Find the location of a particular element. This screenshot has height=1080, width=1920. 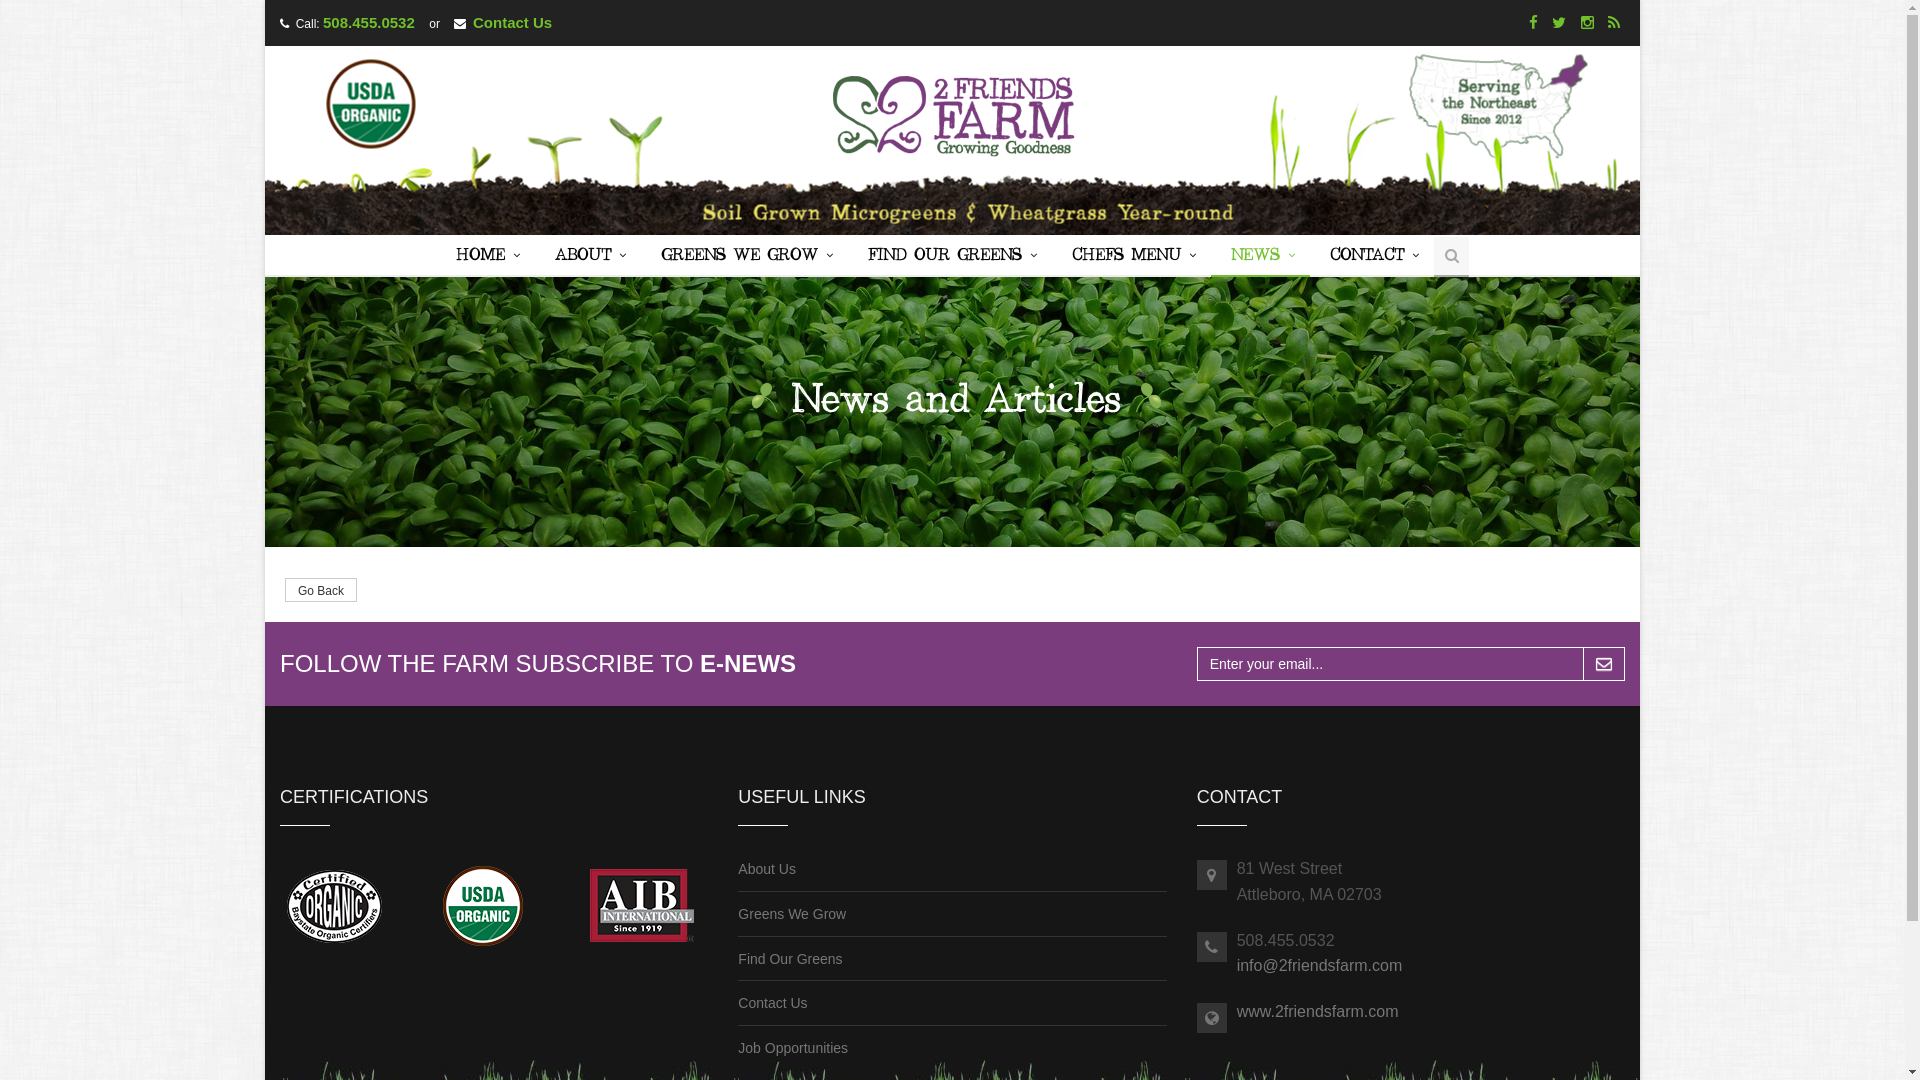

FIND OUR GREENS is located at coordinates (950, 257).